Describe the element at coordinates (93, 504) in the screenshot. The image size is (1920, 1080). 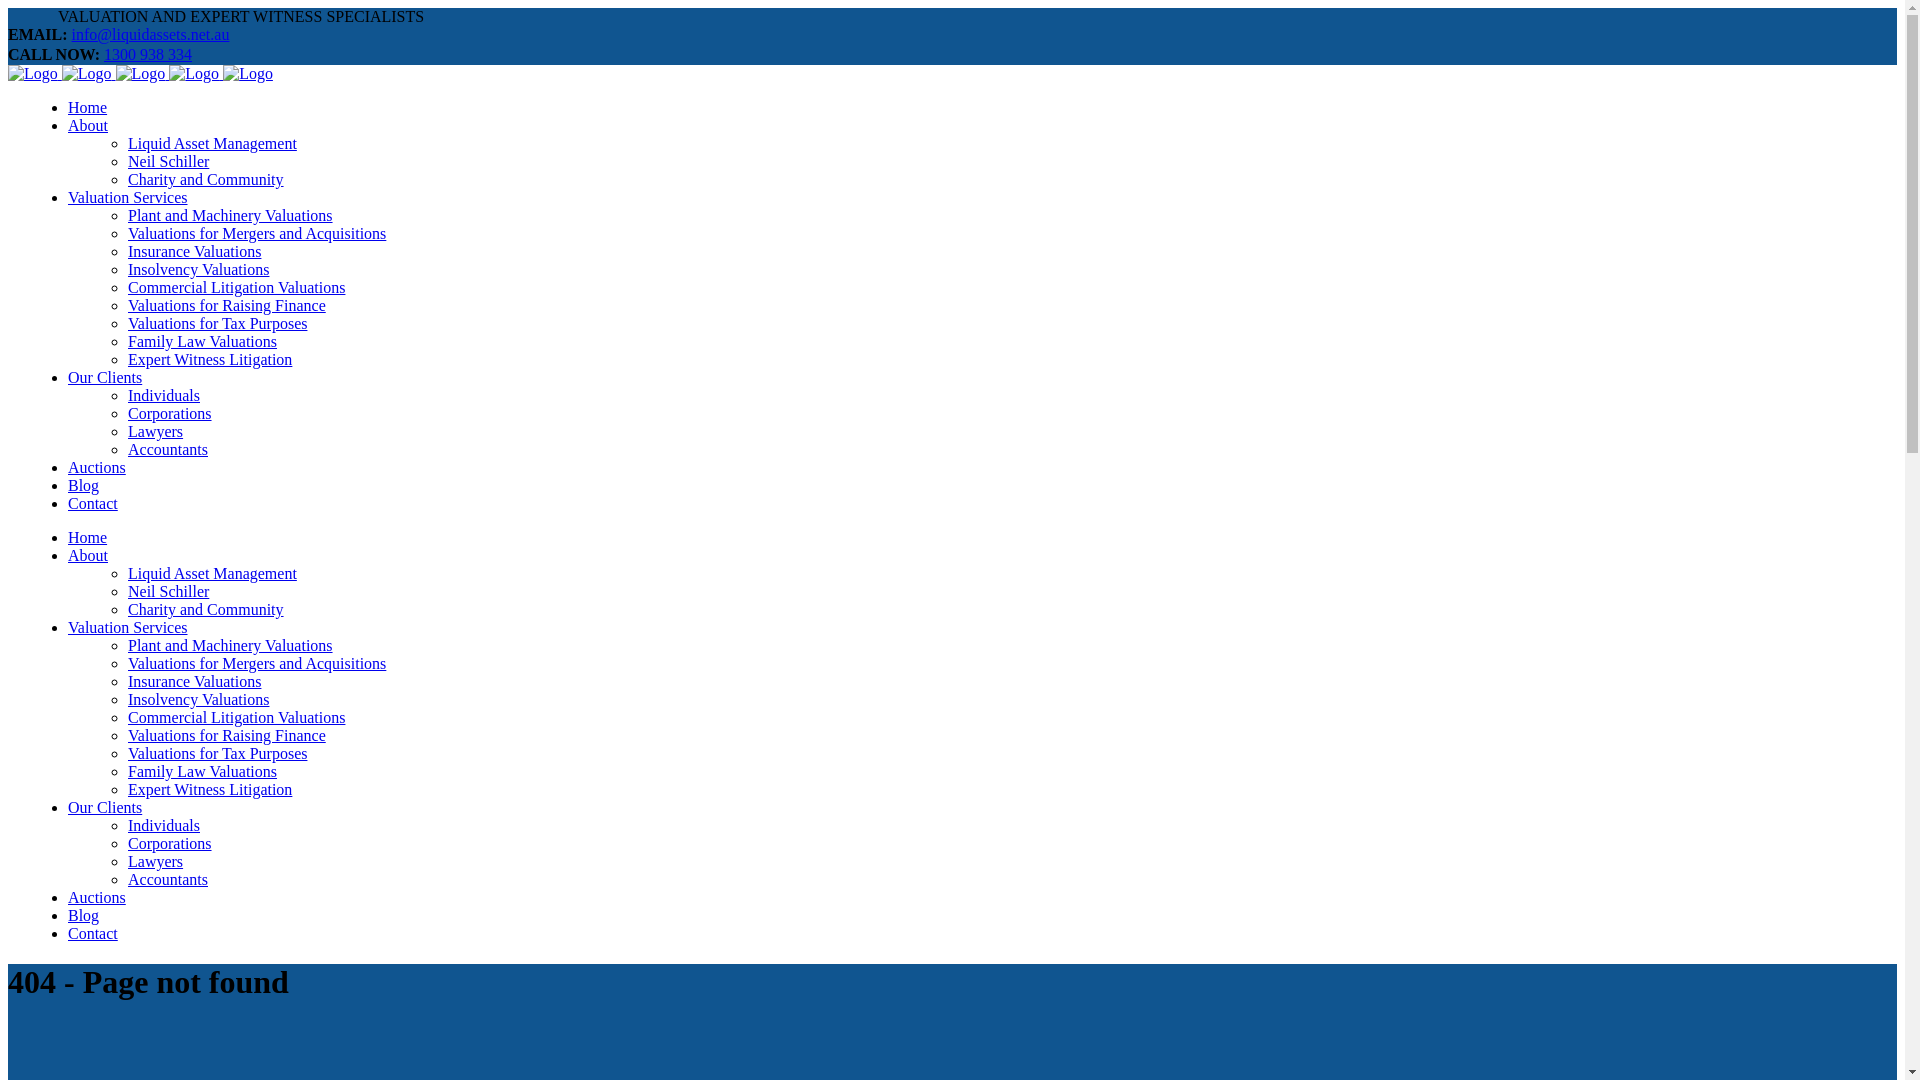
I see `Contact` at that location.